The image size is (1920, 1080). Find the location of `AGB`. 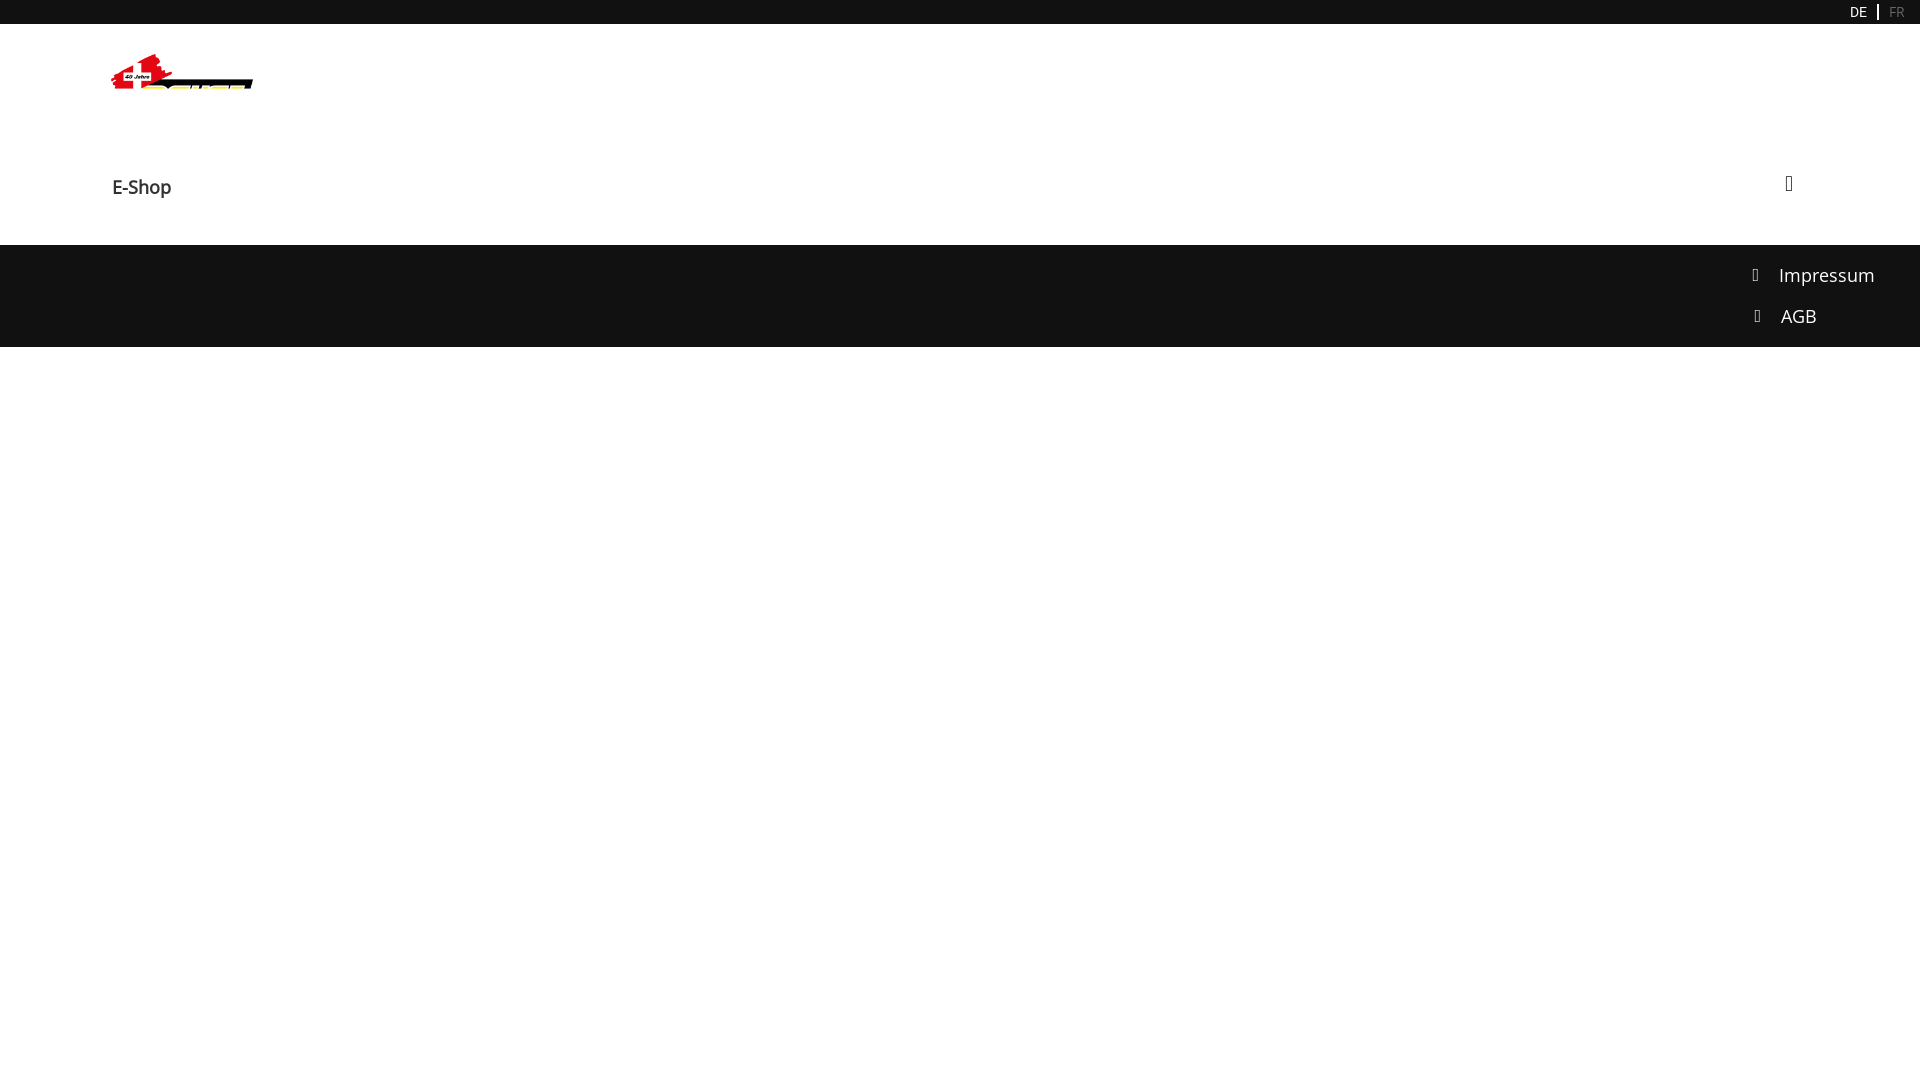

AGB is located at coordinates (1799, 316).